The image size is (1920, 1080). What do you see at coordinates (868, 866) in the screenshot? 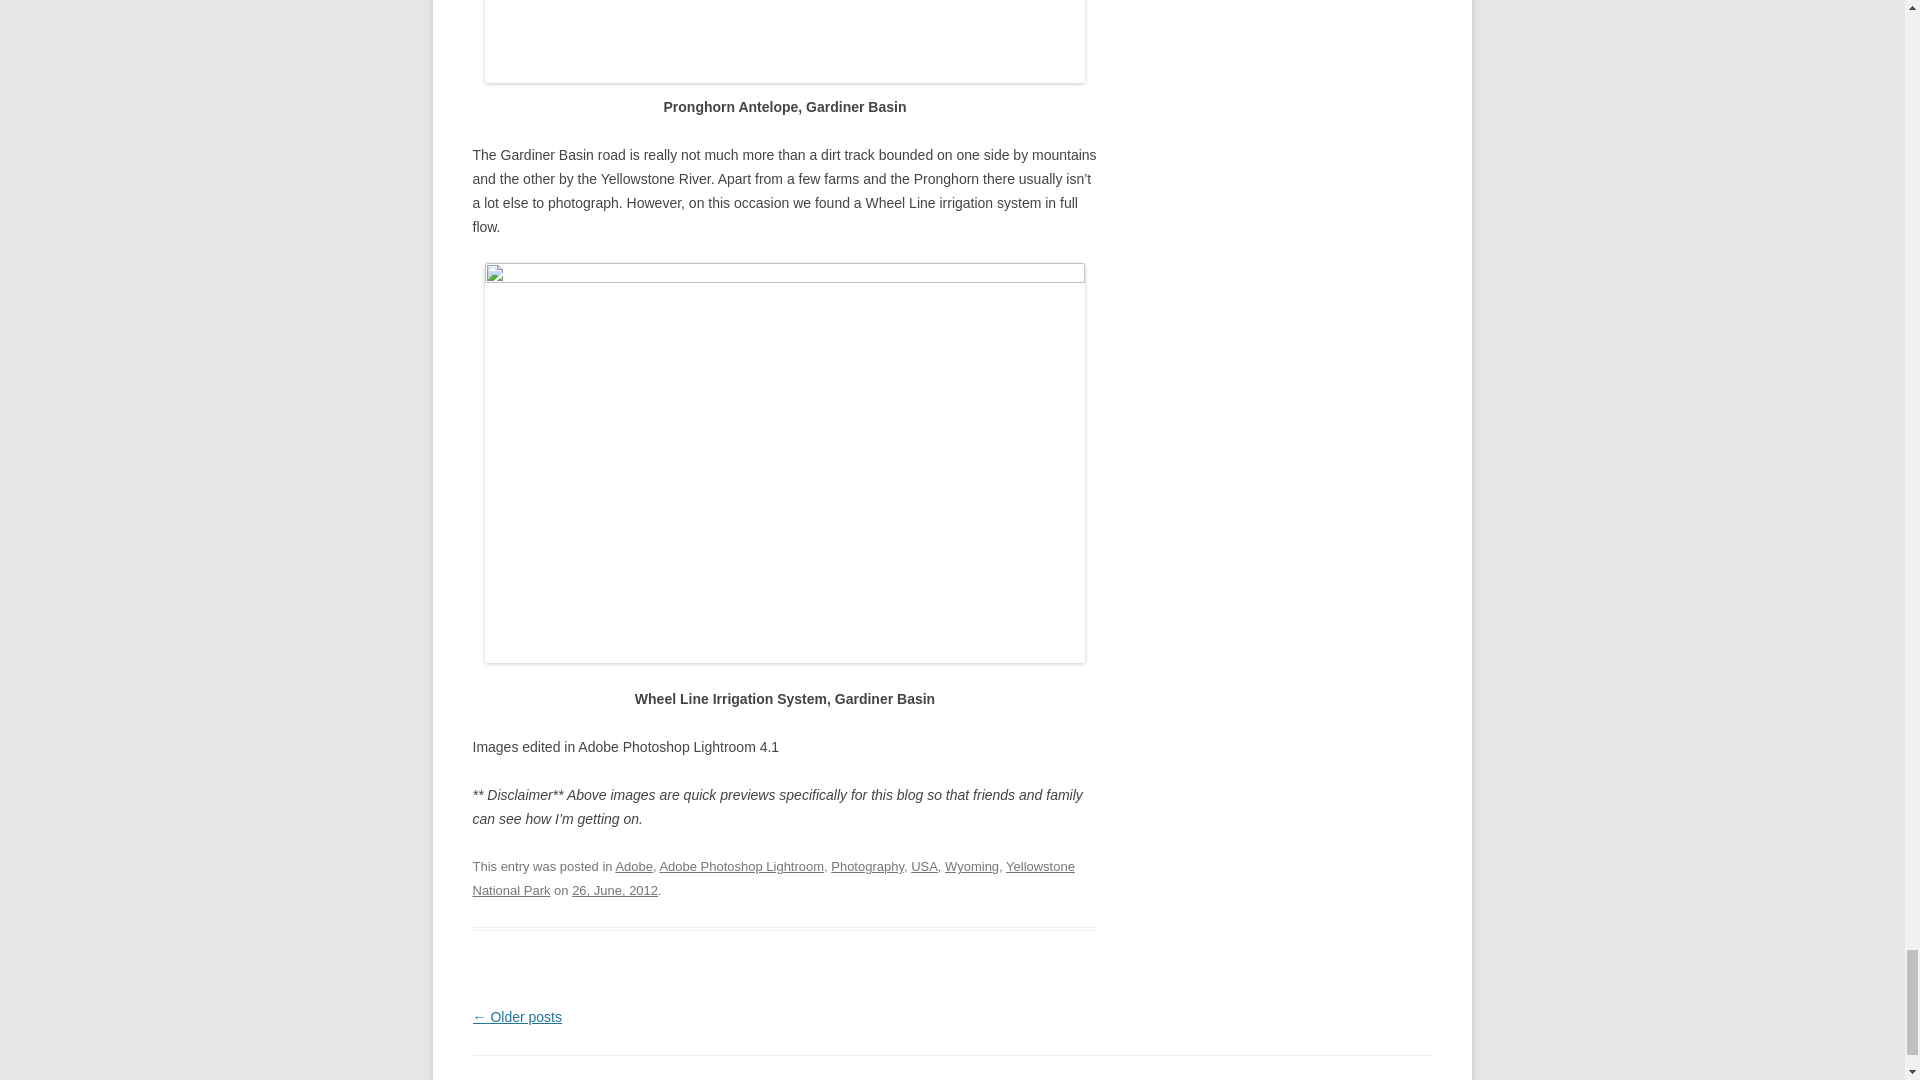
I see `Photography` at bounding box center [868, 866].